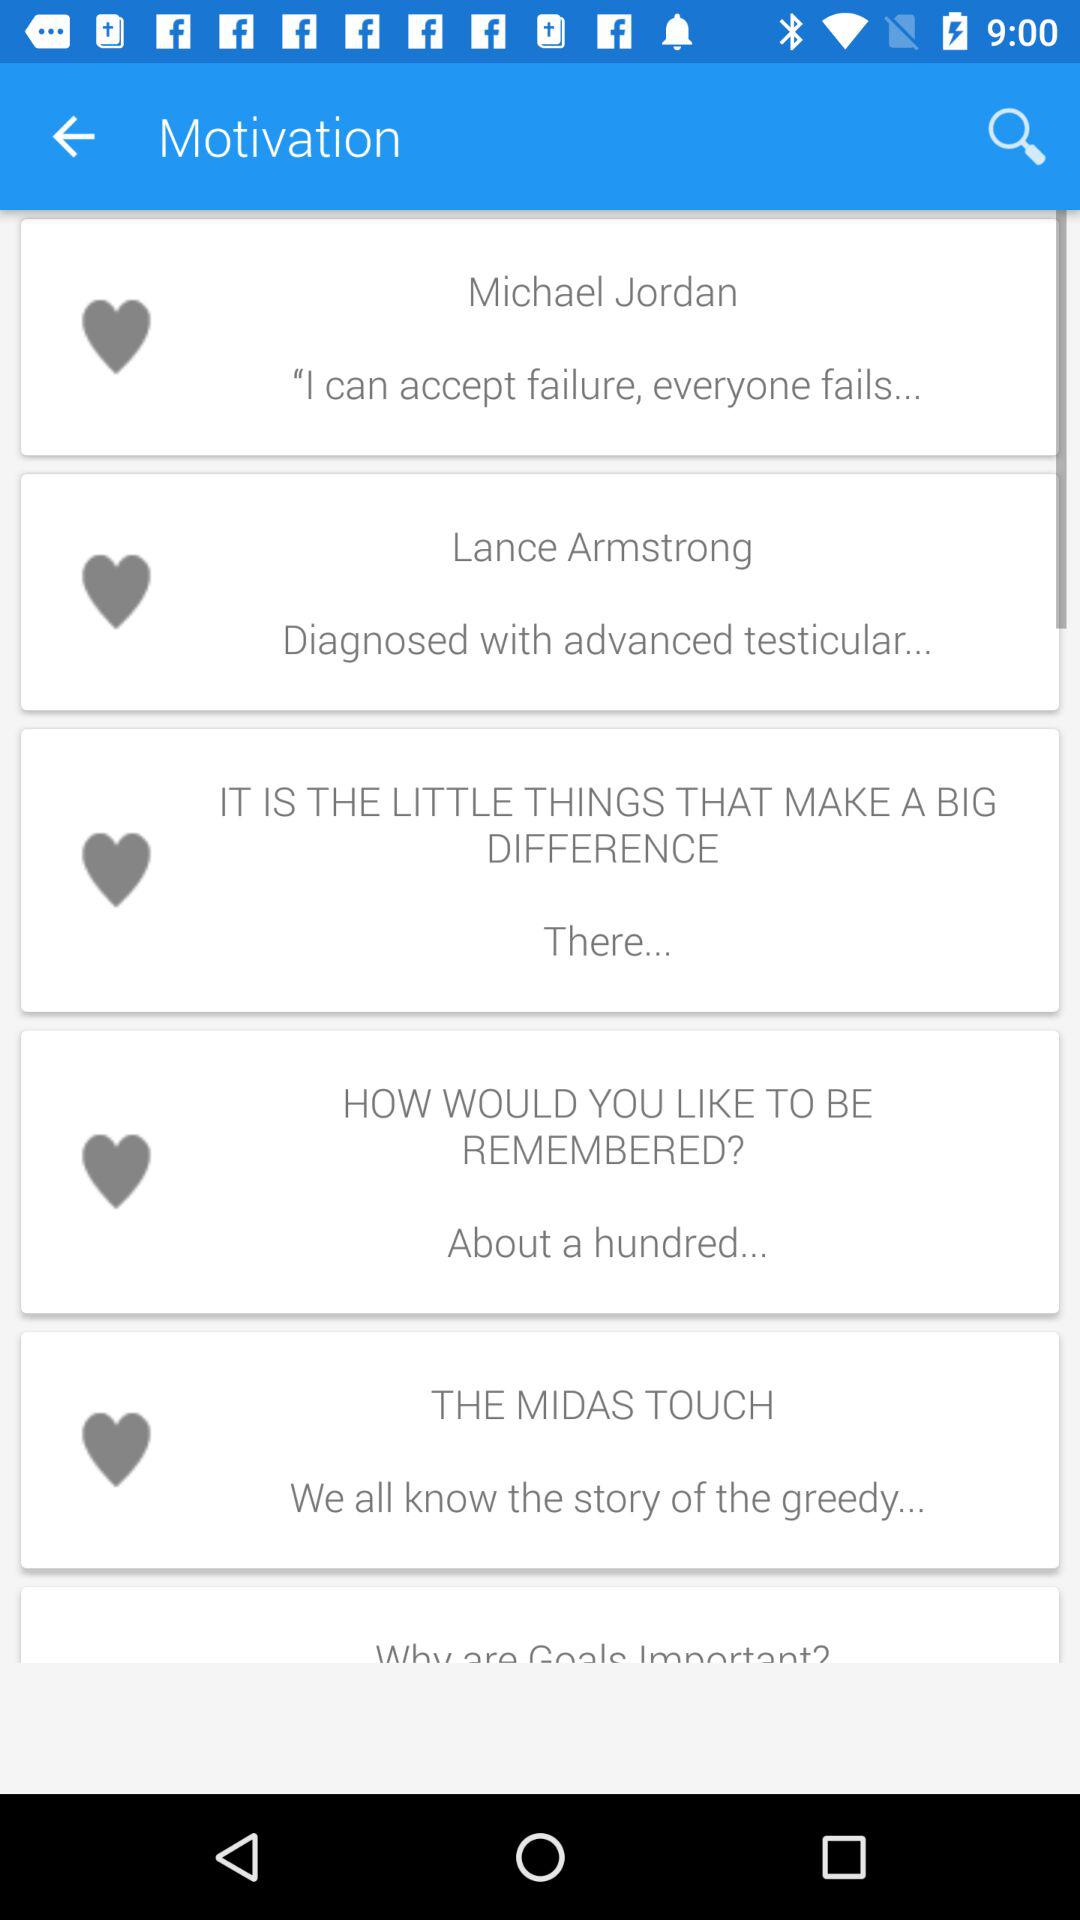 This screenshot has height=1920, width=1080. I want to click on turn off icon above the it is the, so click(607, 592).